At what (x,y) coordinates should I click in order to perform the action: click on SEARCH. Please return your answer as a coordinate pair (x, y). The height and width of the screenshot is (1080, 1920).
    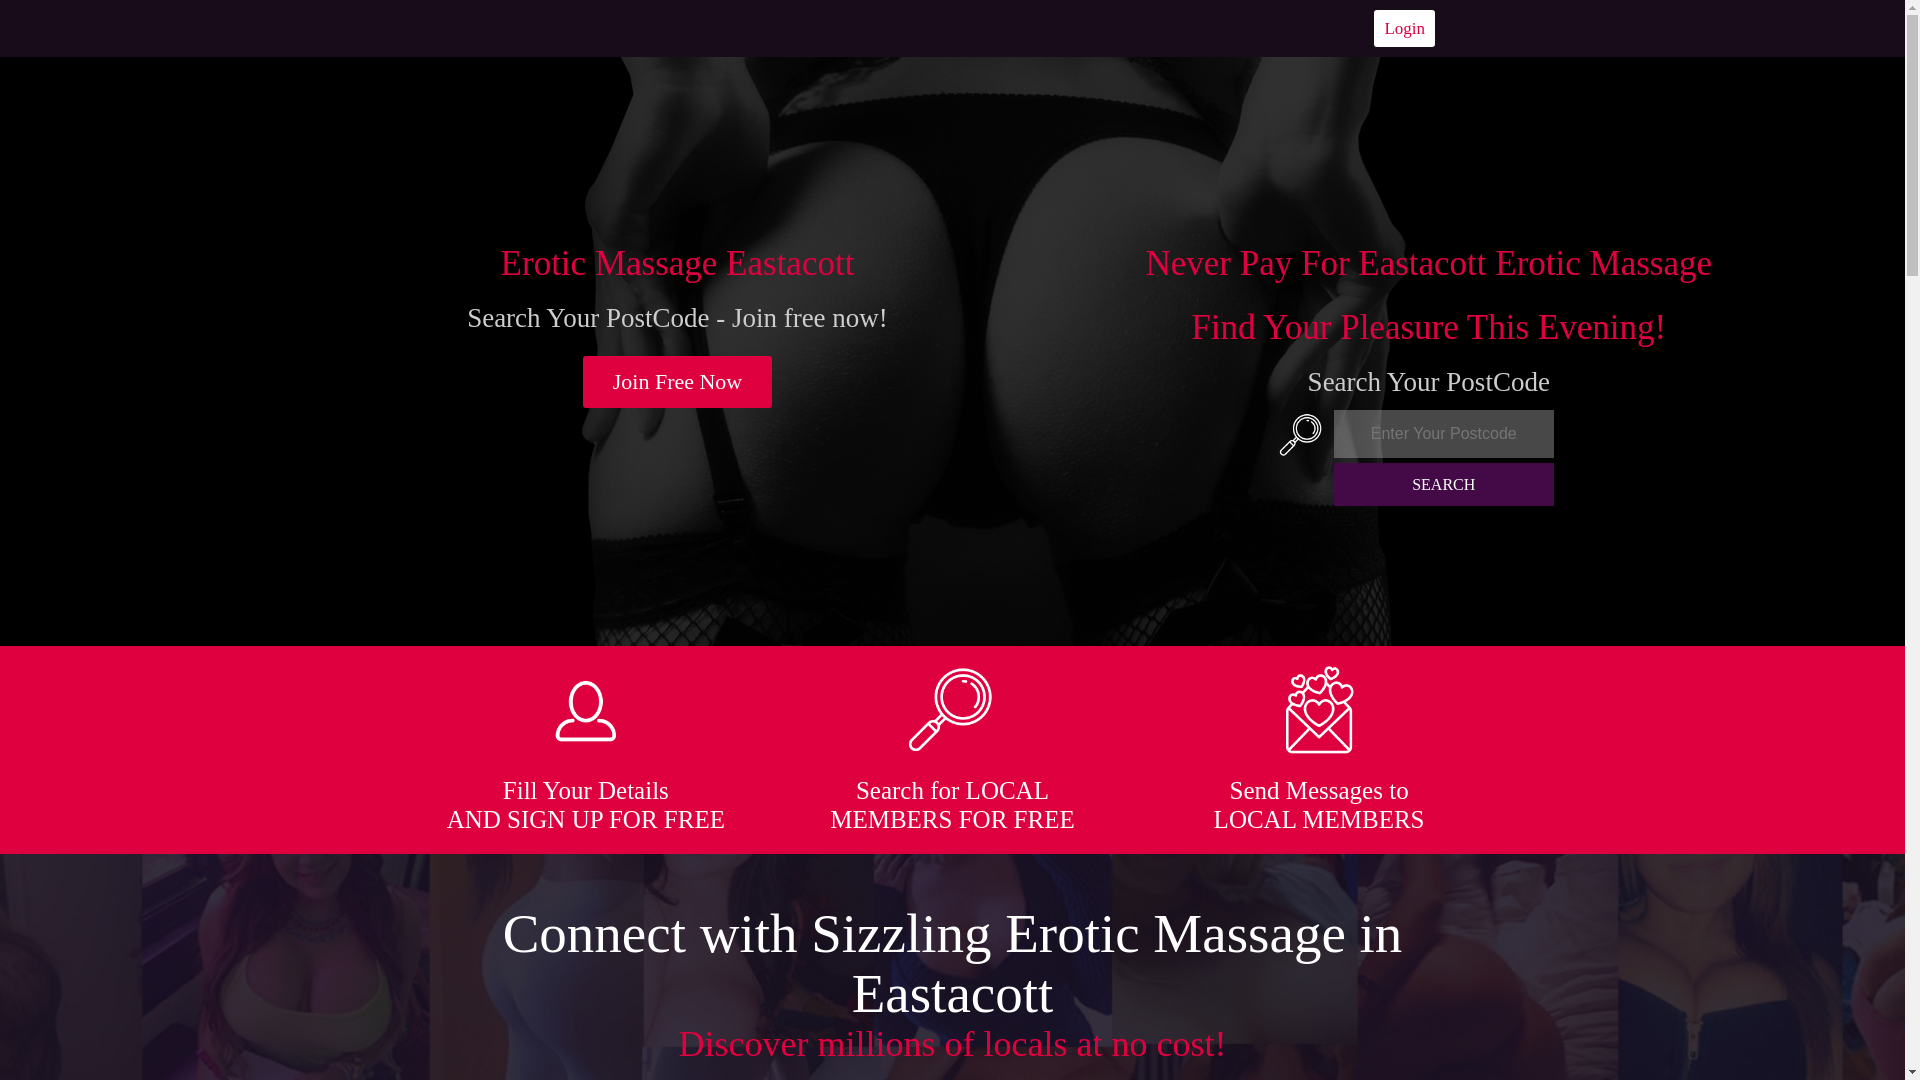
    Looking at the image, I should click on (1444, 484).